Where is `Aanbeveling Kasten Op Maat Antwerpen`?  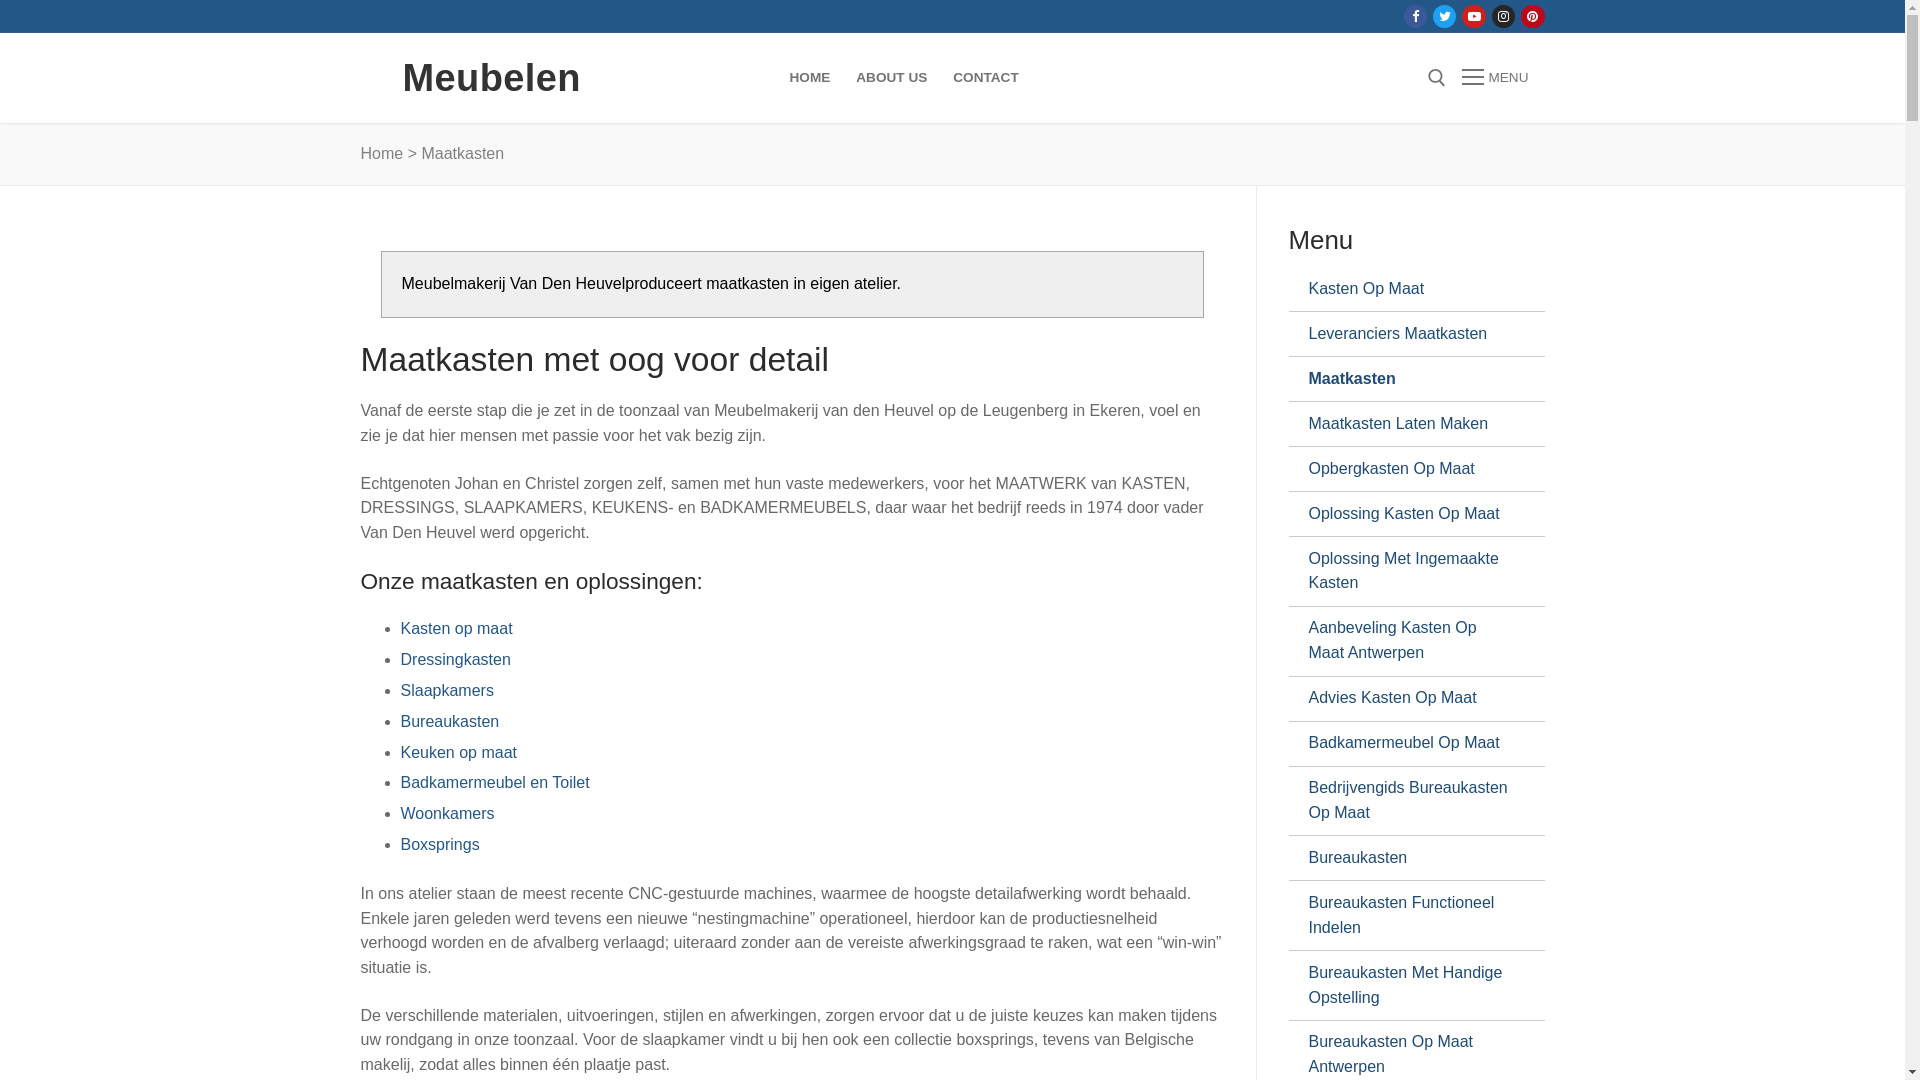 Aanbeveling Kasten Op Maat Antwerpen is located at coordinates (1408, 642).